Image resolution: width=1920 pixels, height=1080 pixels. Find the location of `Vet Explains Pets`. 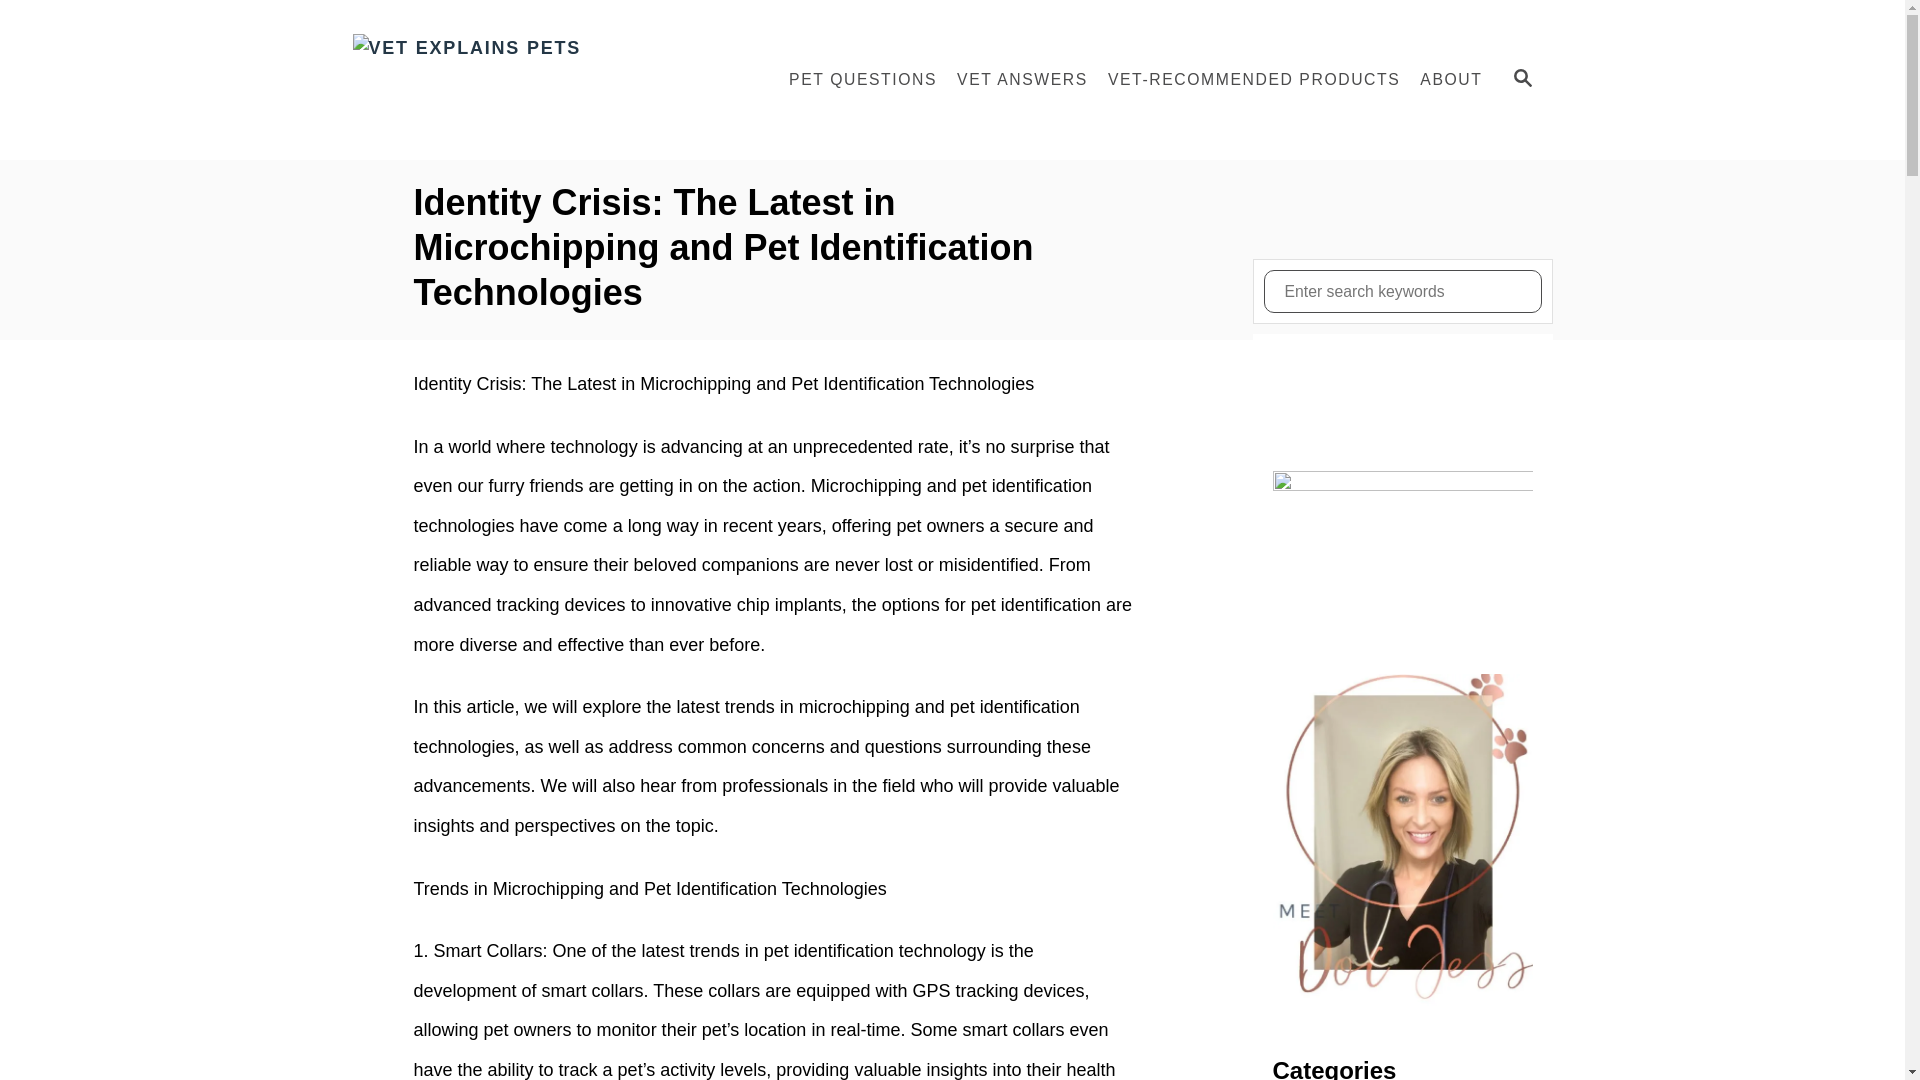

Vet Explains Pets is located at coordinates (532, 80).